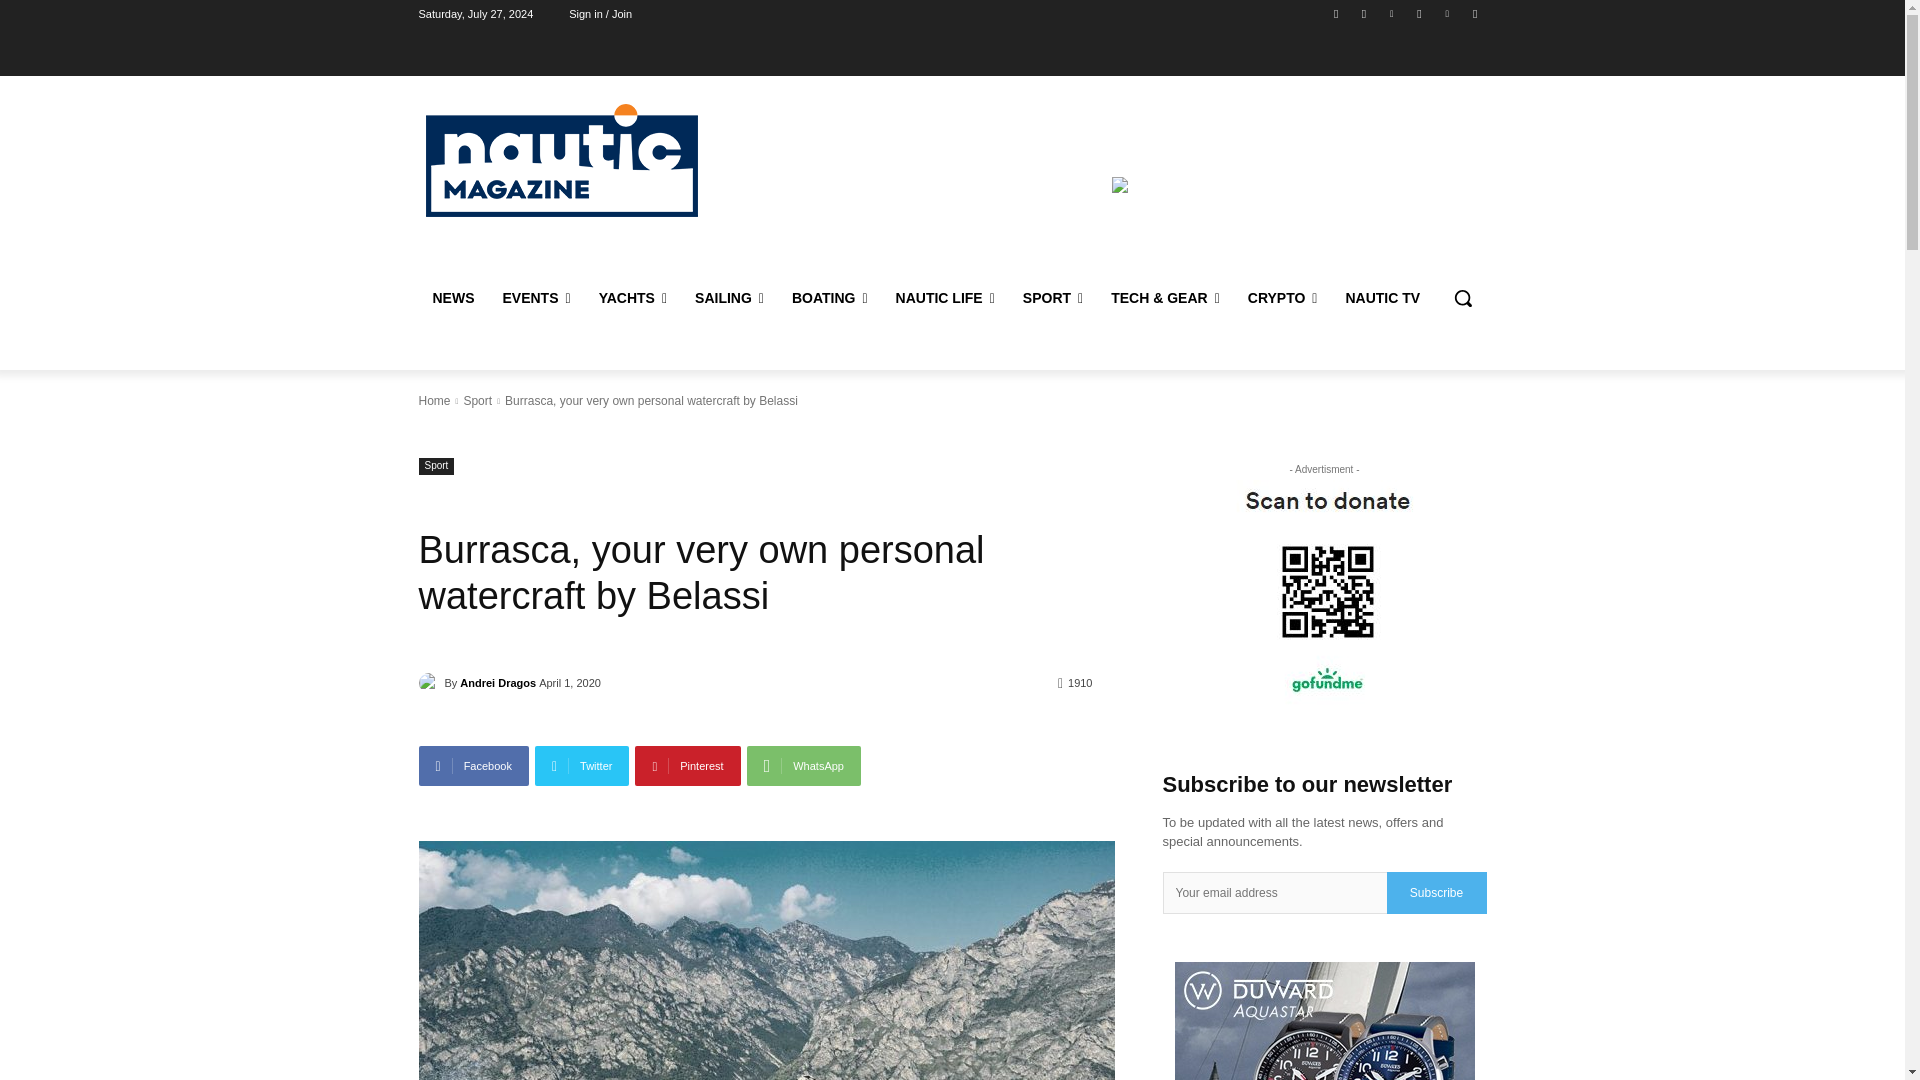  Describe the element at coordinates (1336, 13) in the screenshot. I see `Facebook` at that location.